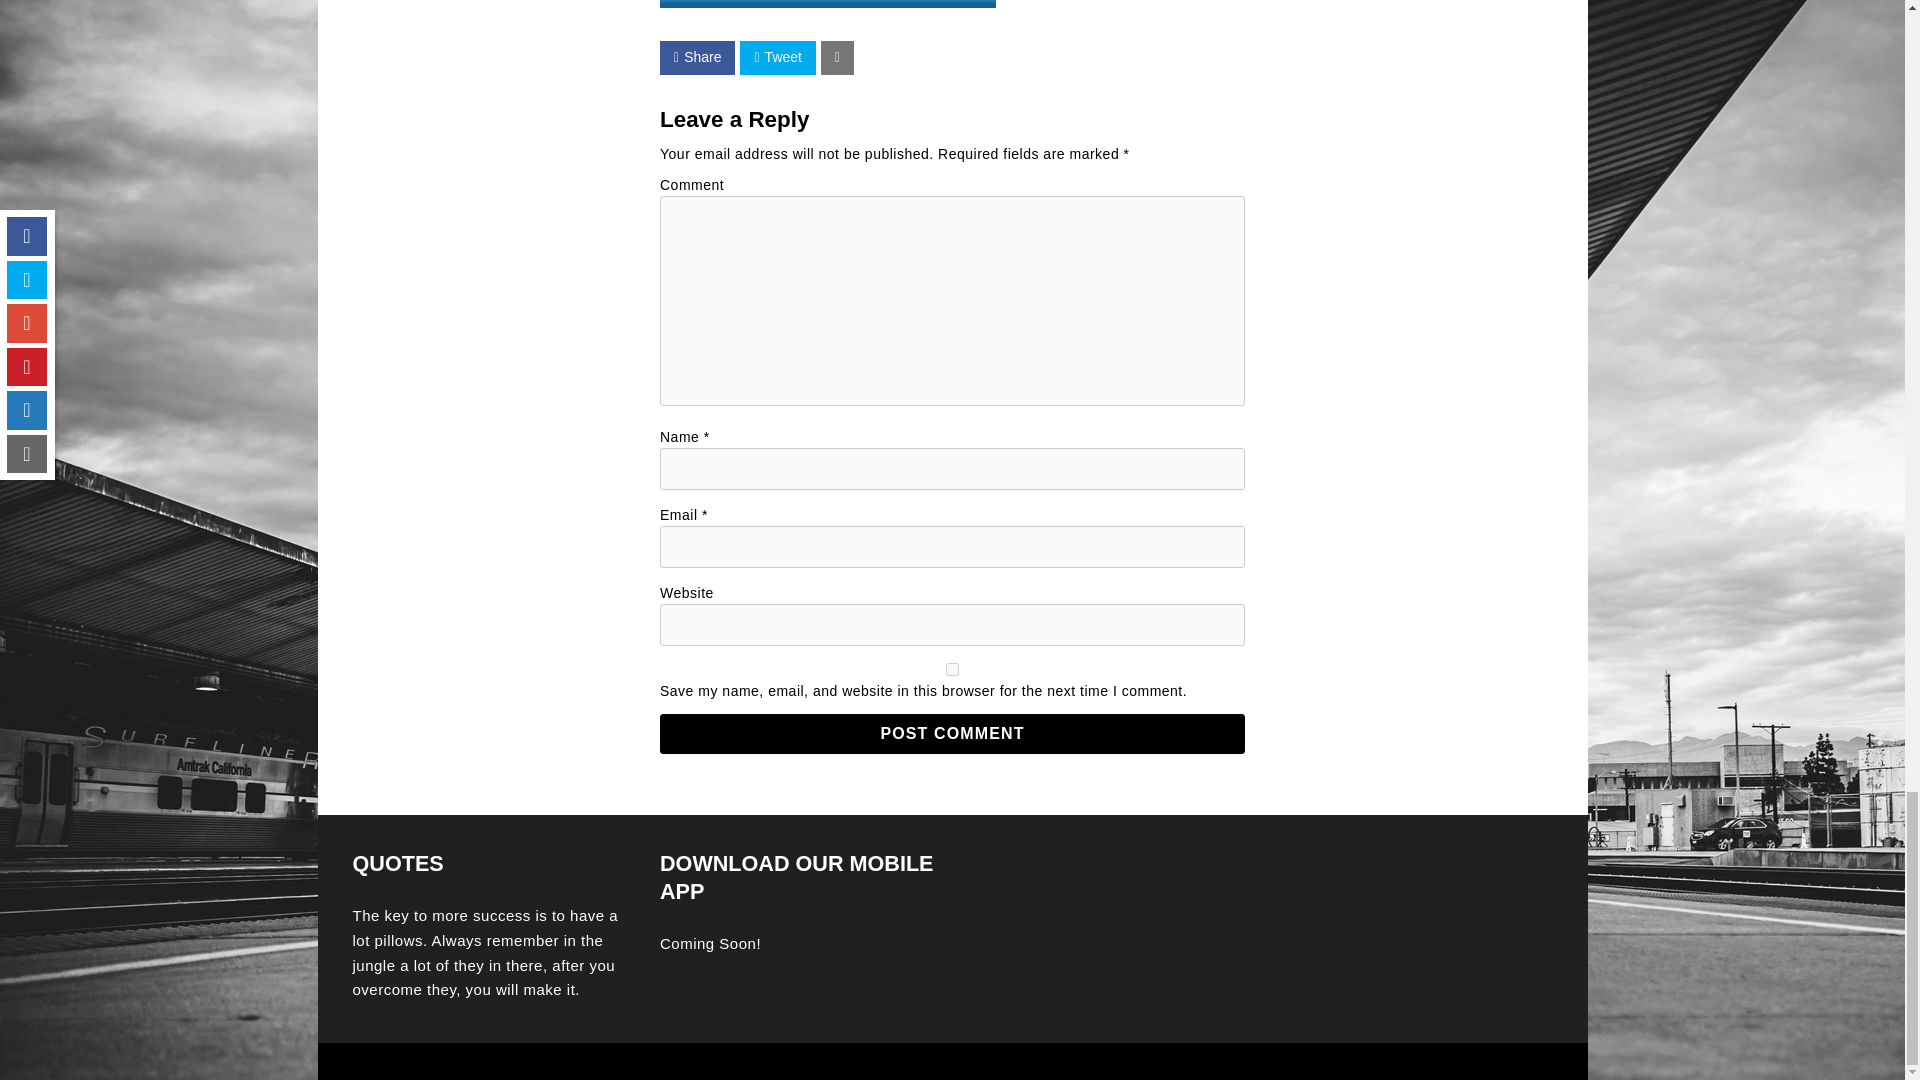  Describe the element at coordinates (828, 6) in the screenshot. I see `How to Start an Online Business` at that location.